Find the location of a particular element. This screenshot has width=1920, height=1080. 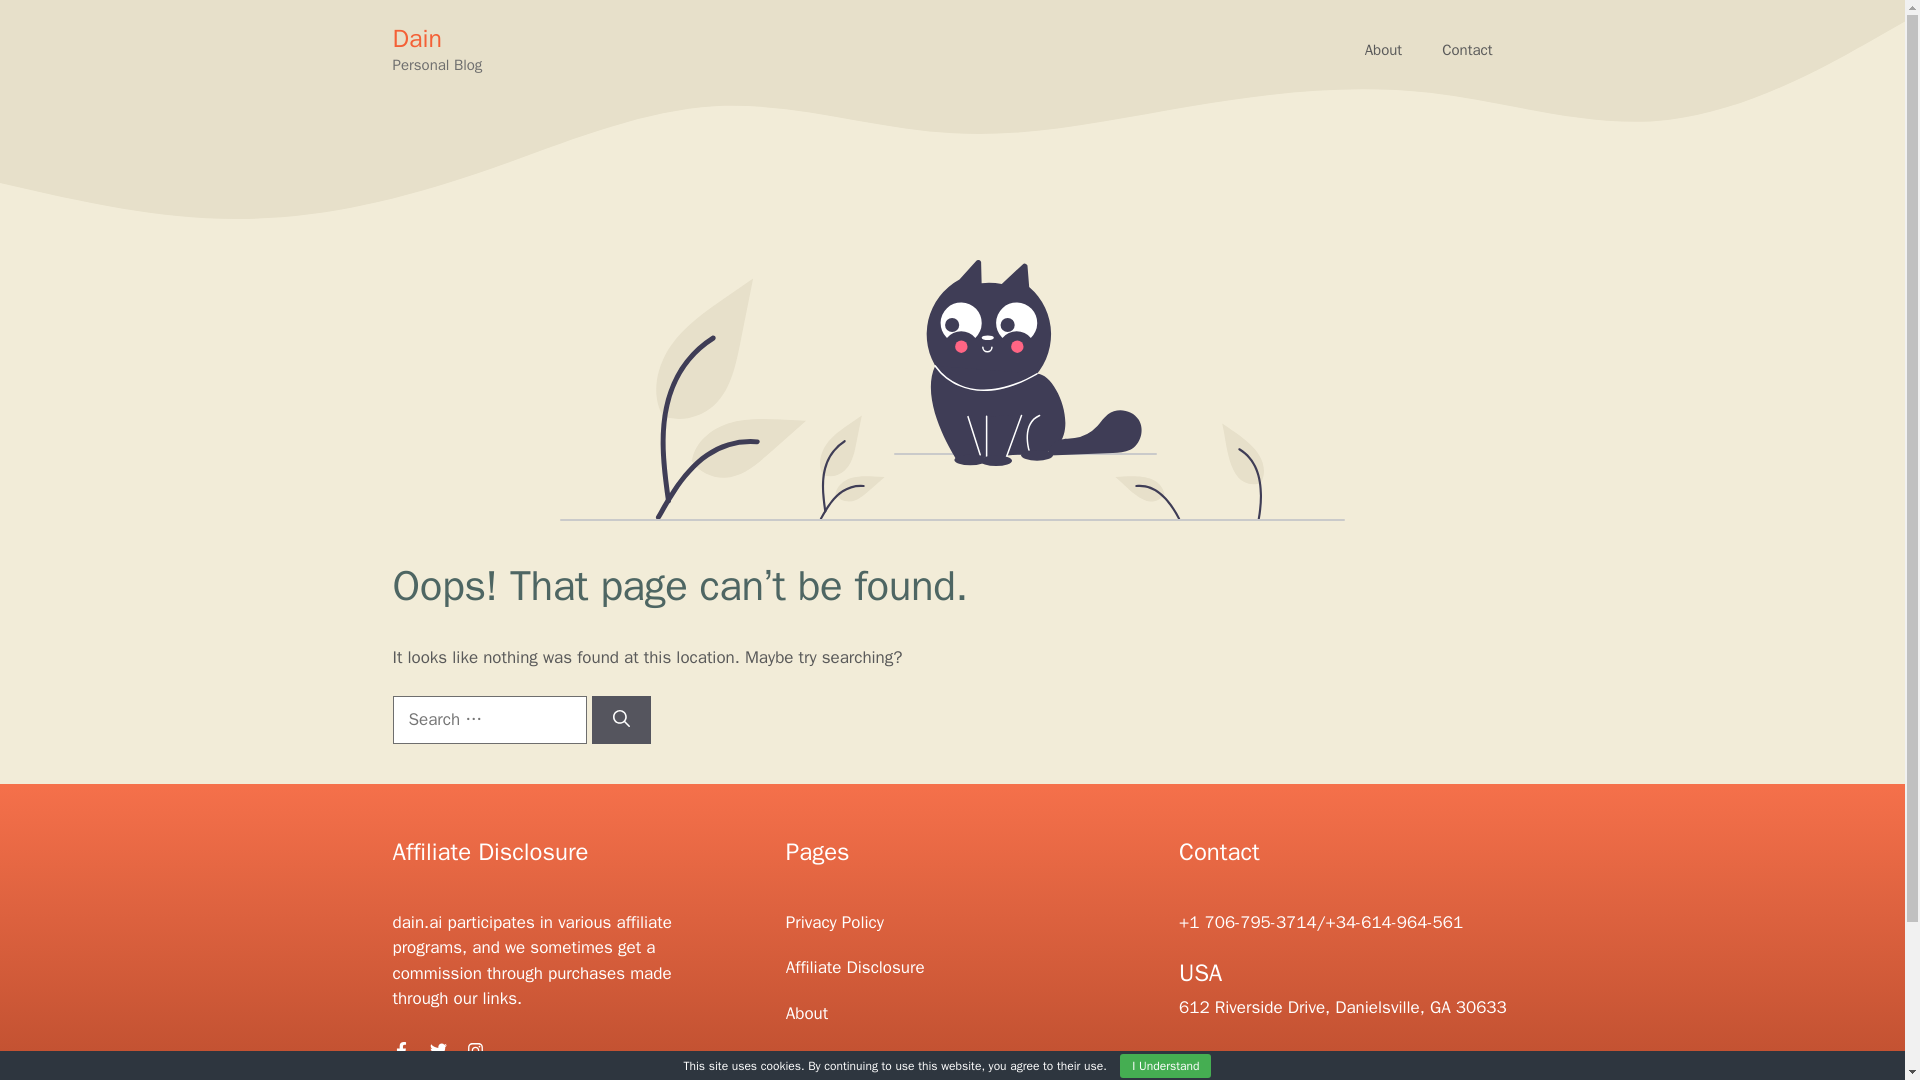

Affiliate Disclosure is located at coordinates (855, 967).